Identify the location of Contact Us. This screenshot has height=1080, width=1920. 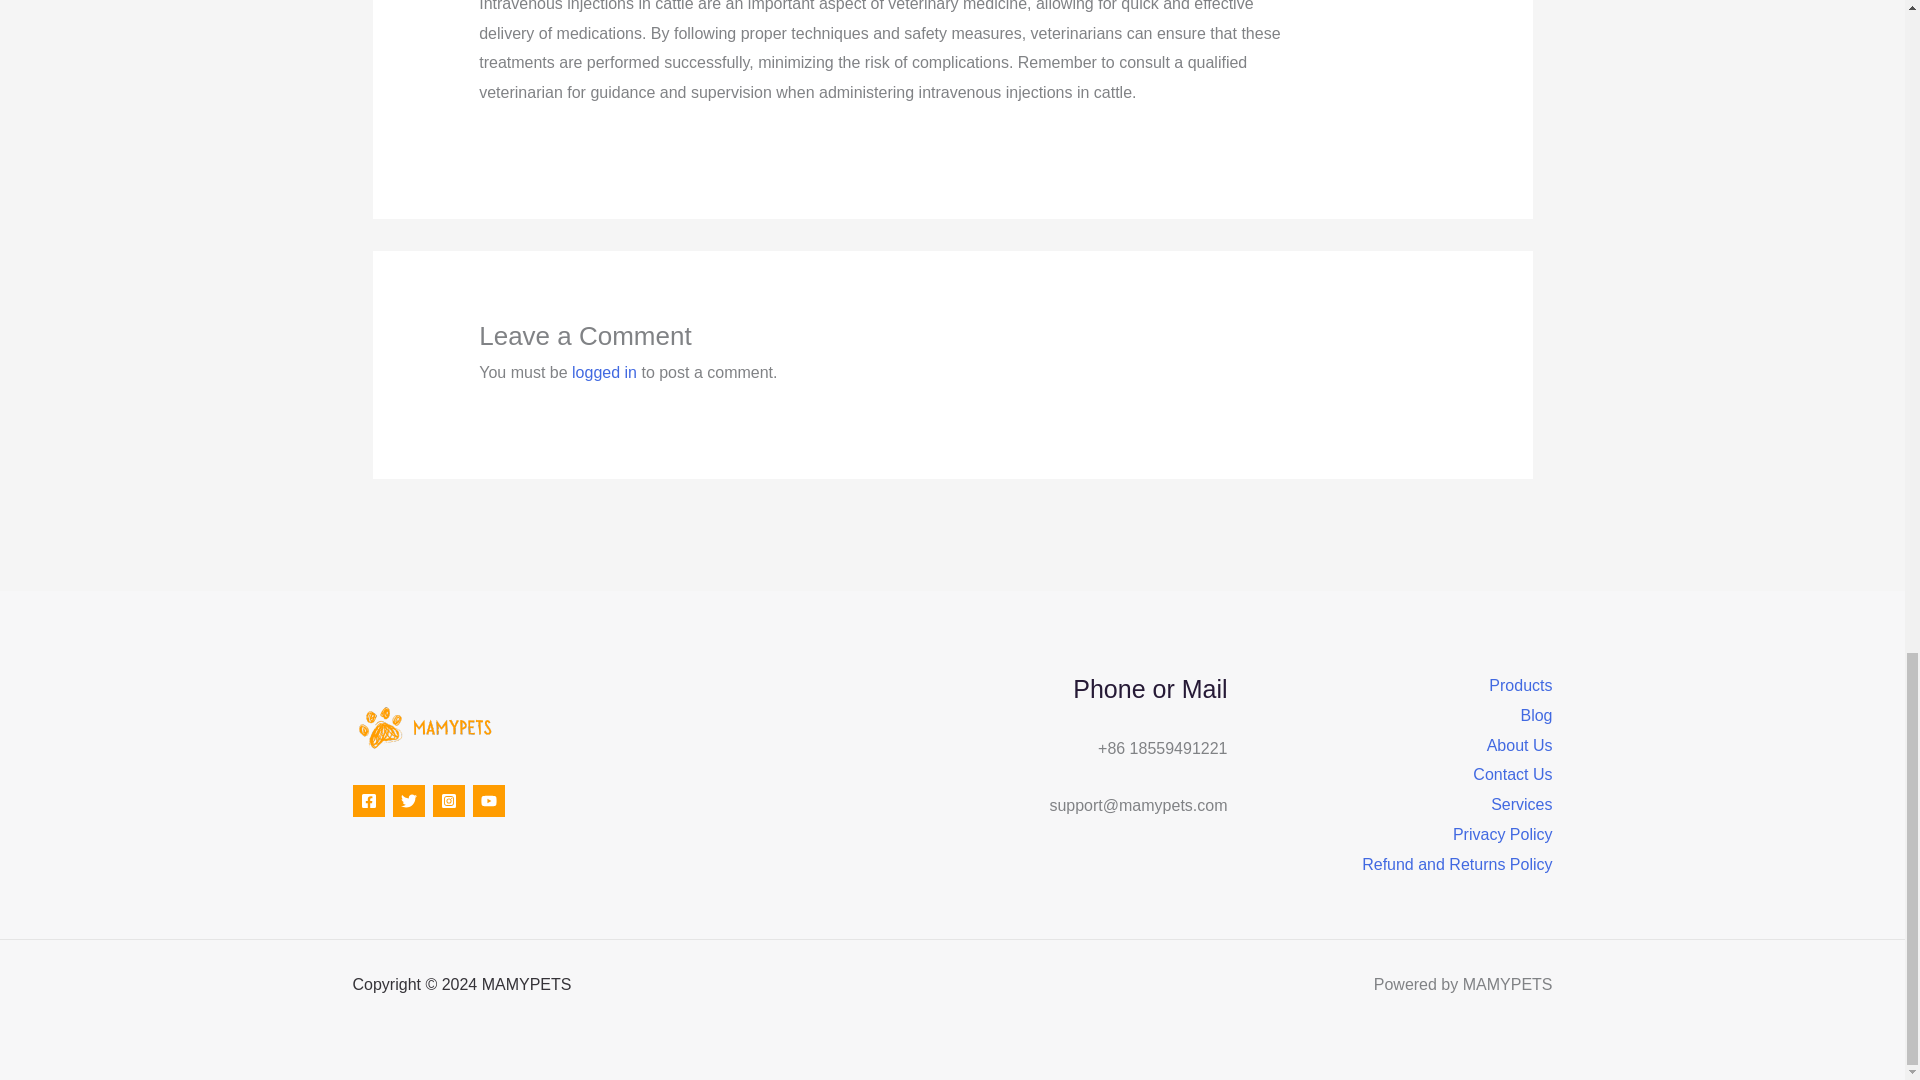
(1512, 774).